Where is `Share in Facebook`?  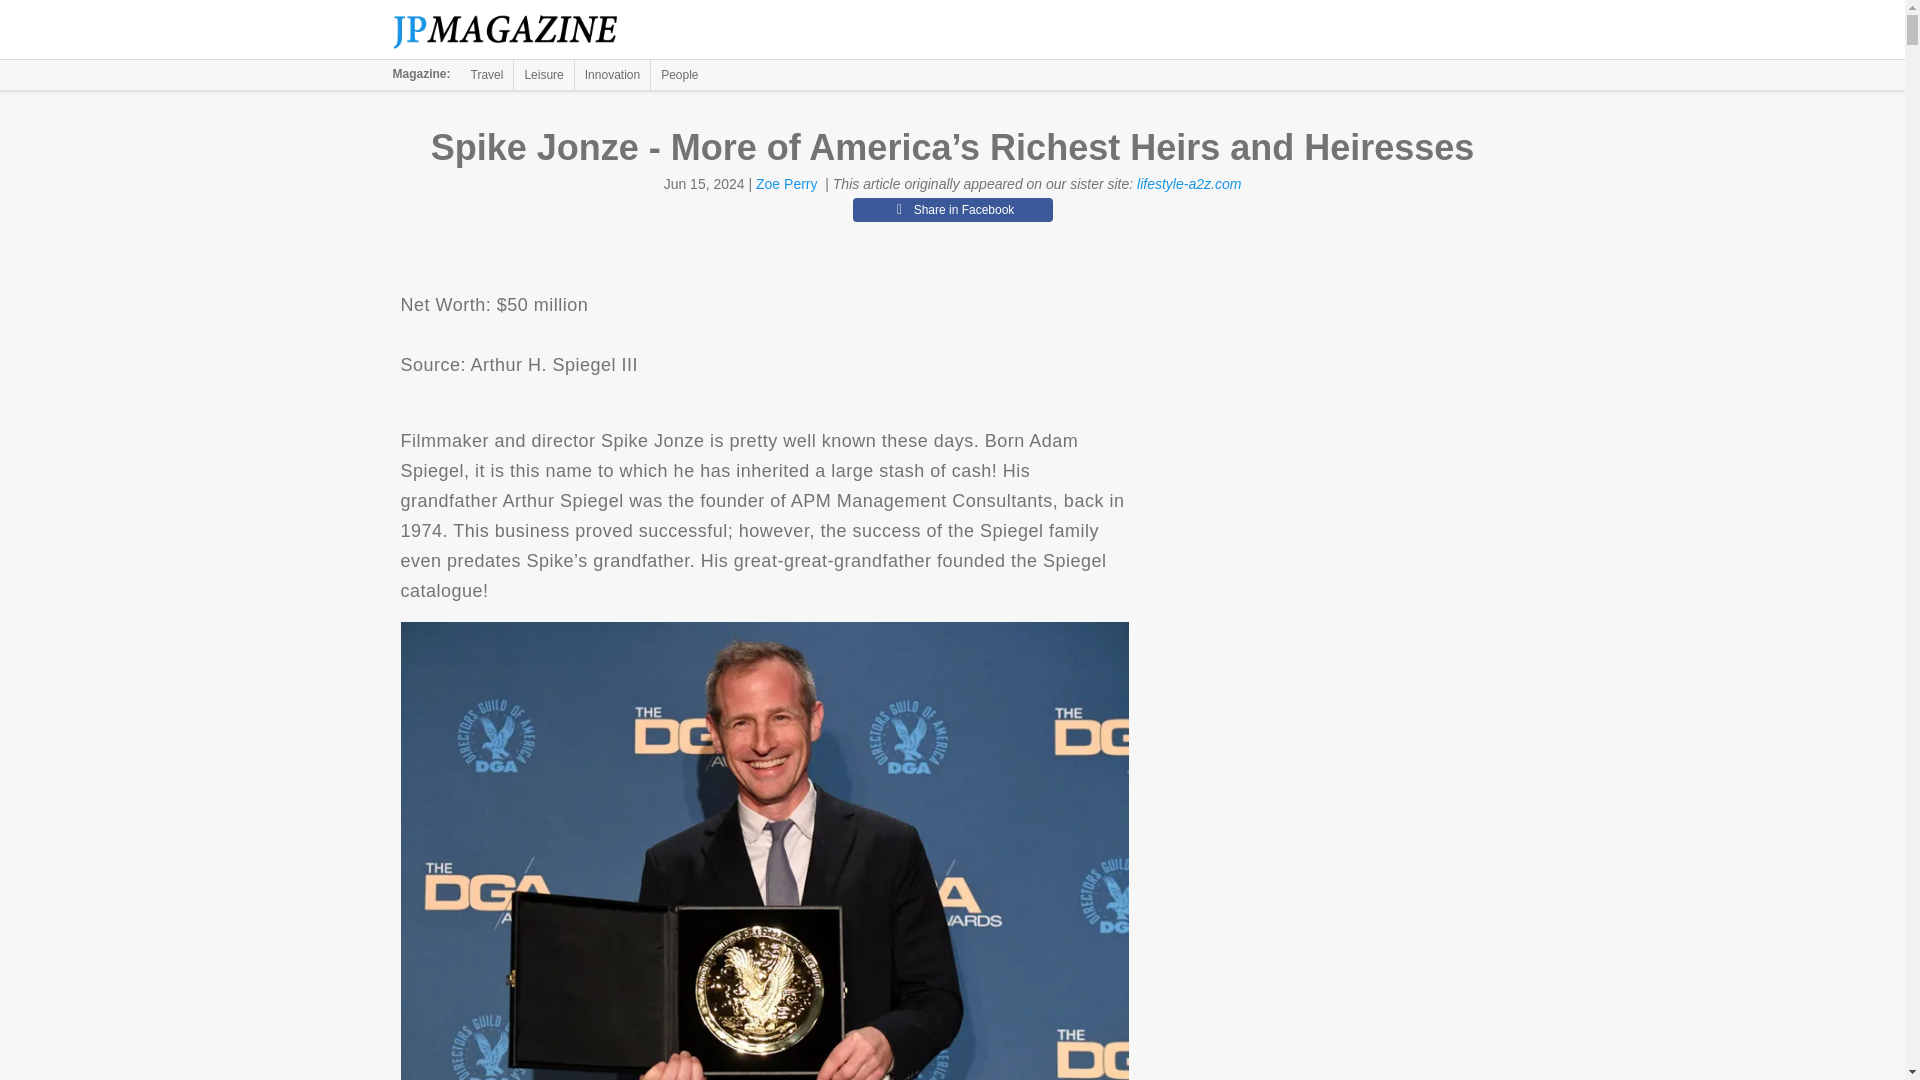 Share in Facebook is located at coordinates (952, 210).